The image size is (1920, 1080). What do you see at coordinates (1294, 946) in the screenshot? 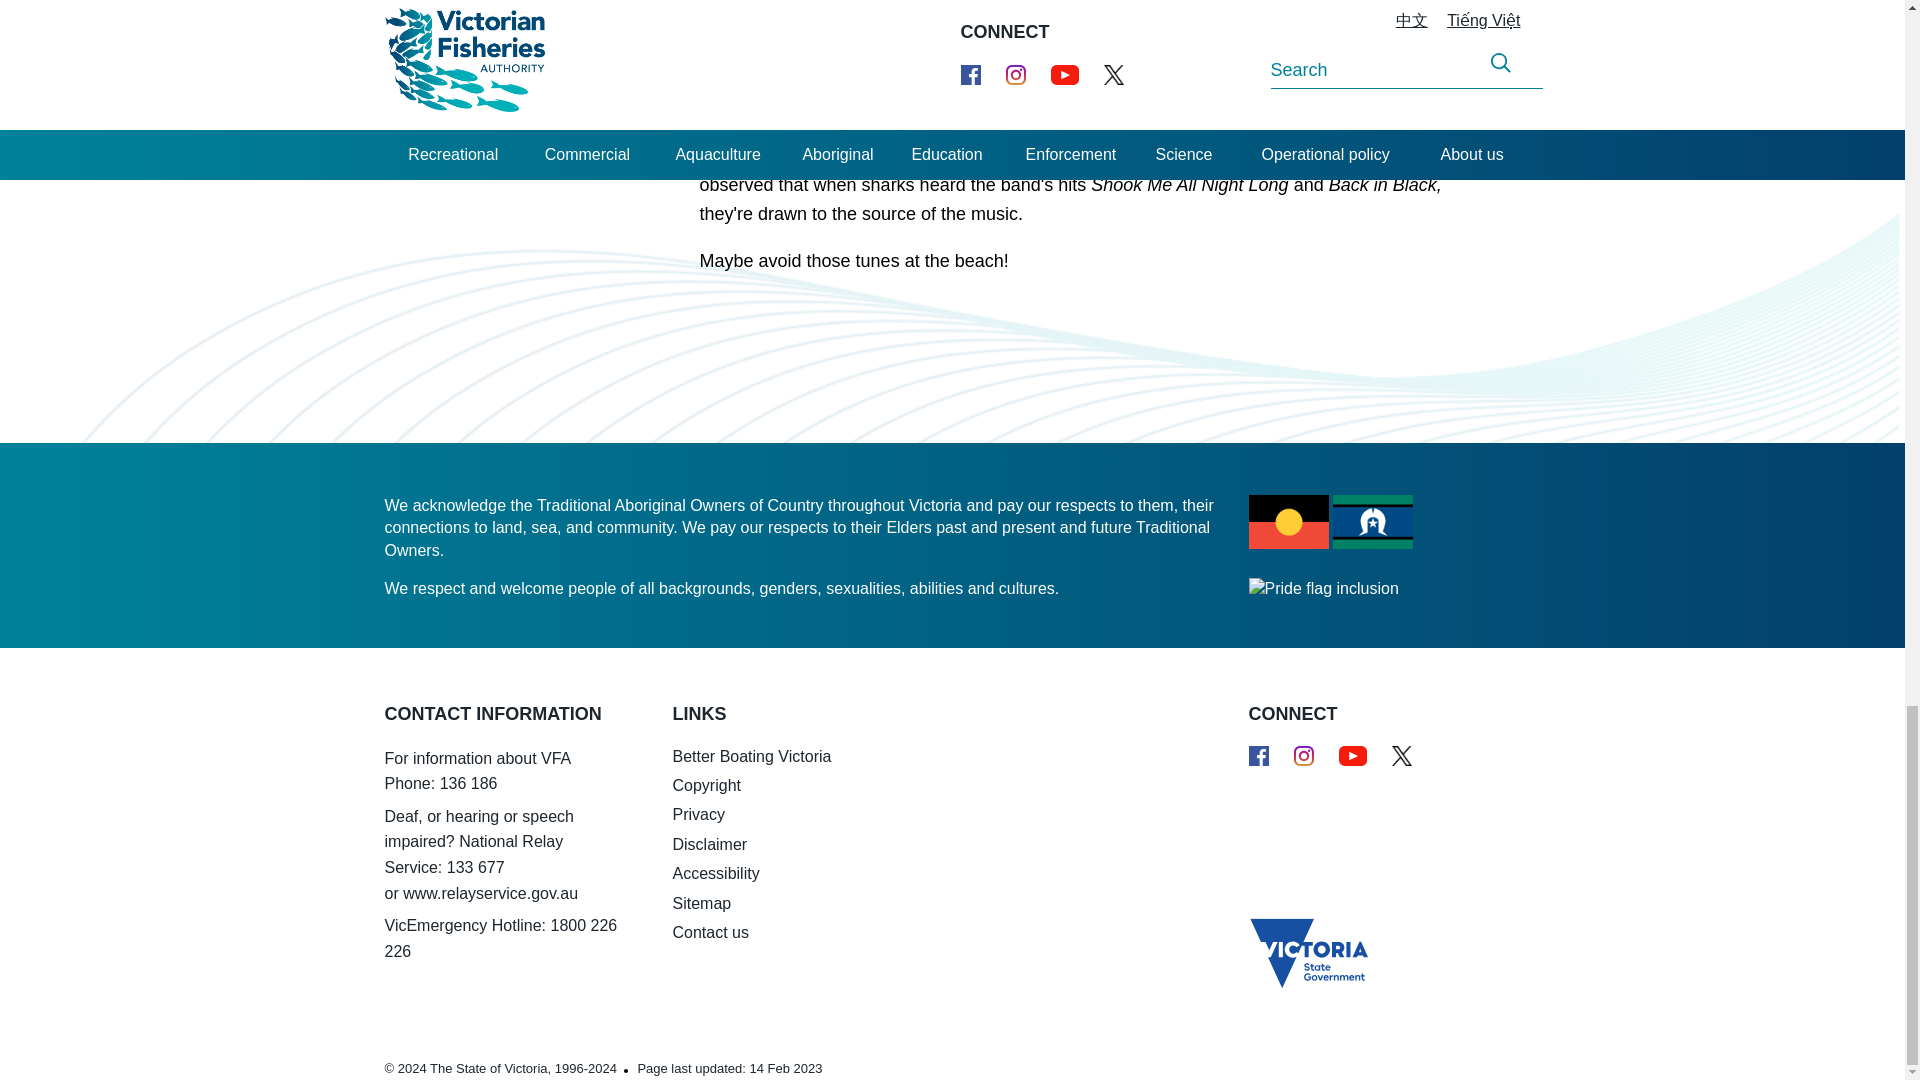
I see `VIC State Government` at bounding box center [1294, 946].